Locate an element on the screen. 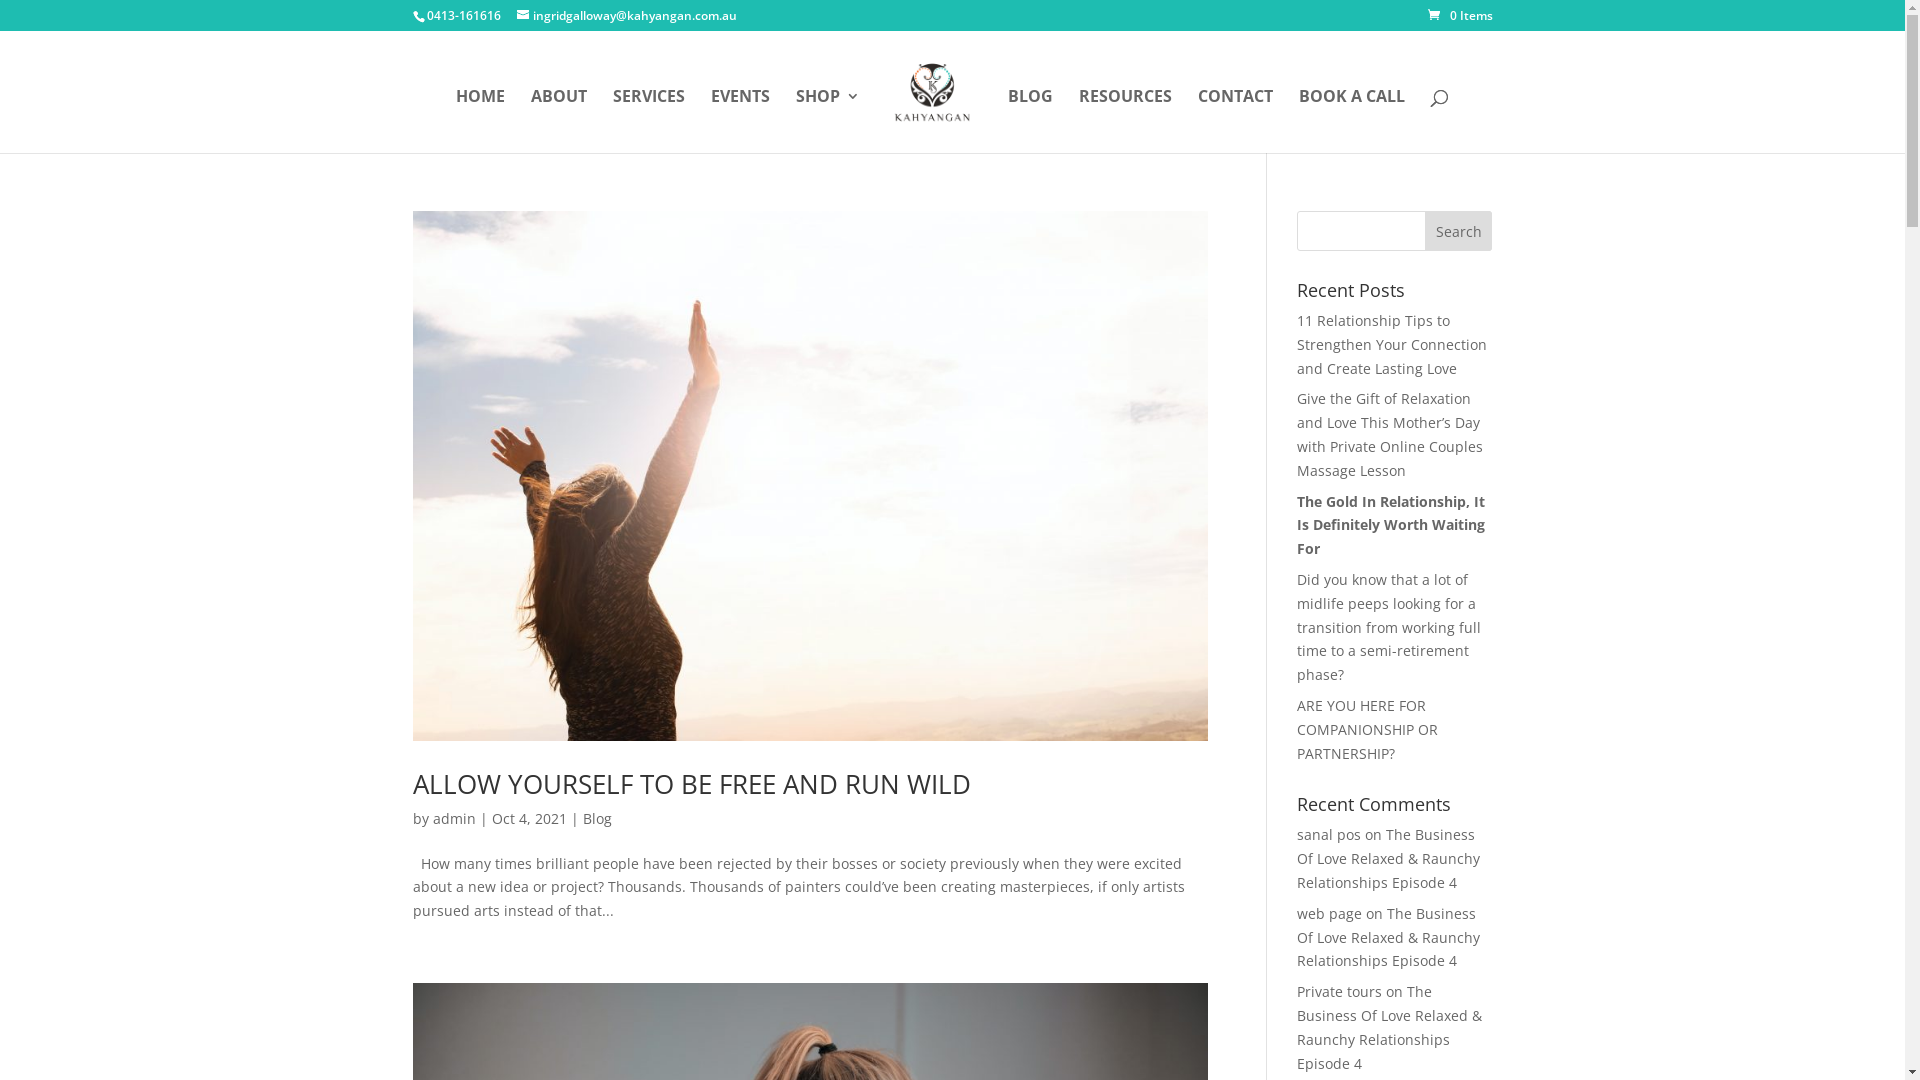 The height and width of the screenshot is (1080, 1920). BLOG is located at coordinates (1030, 121).